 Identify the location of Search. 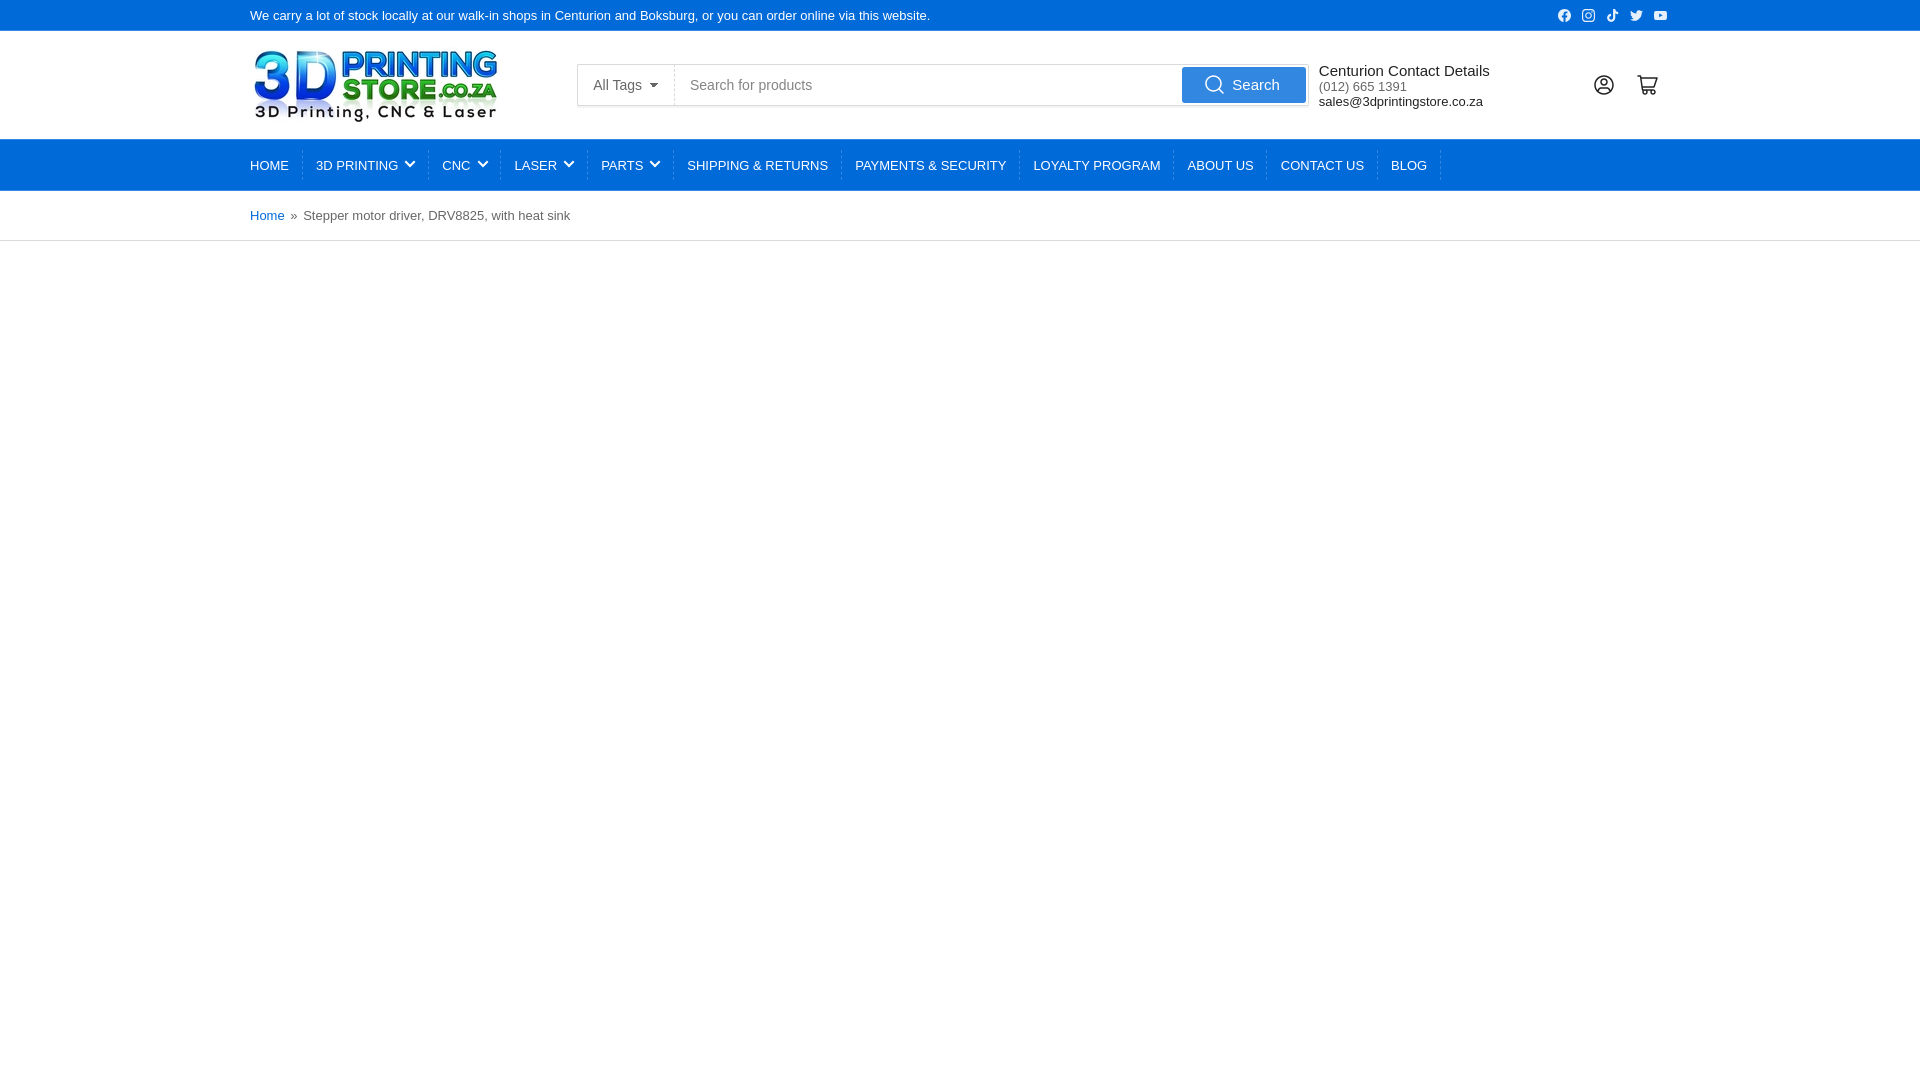
(1244, 84).